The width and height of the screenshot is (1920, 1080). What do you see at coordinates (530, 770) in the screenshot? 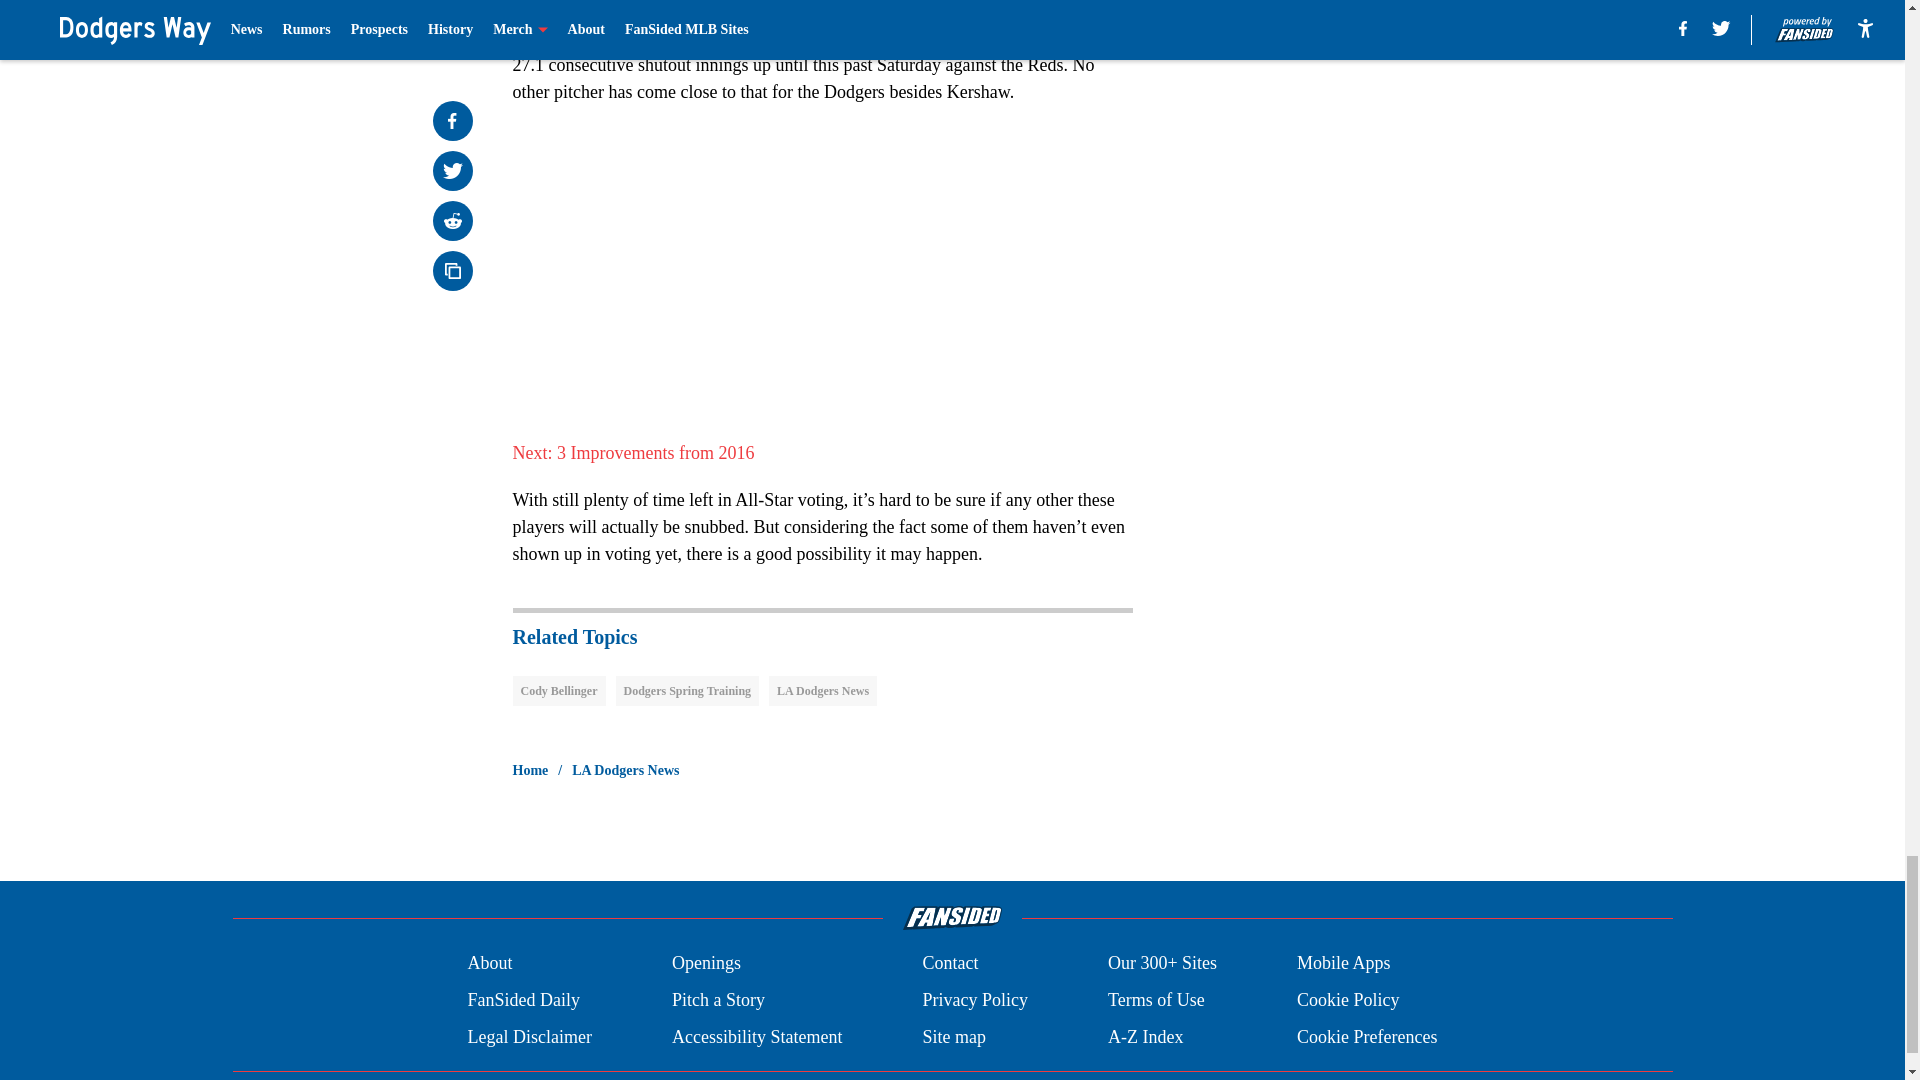
I see `Home` at bounding box center [530, 770].